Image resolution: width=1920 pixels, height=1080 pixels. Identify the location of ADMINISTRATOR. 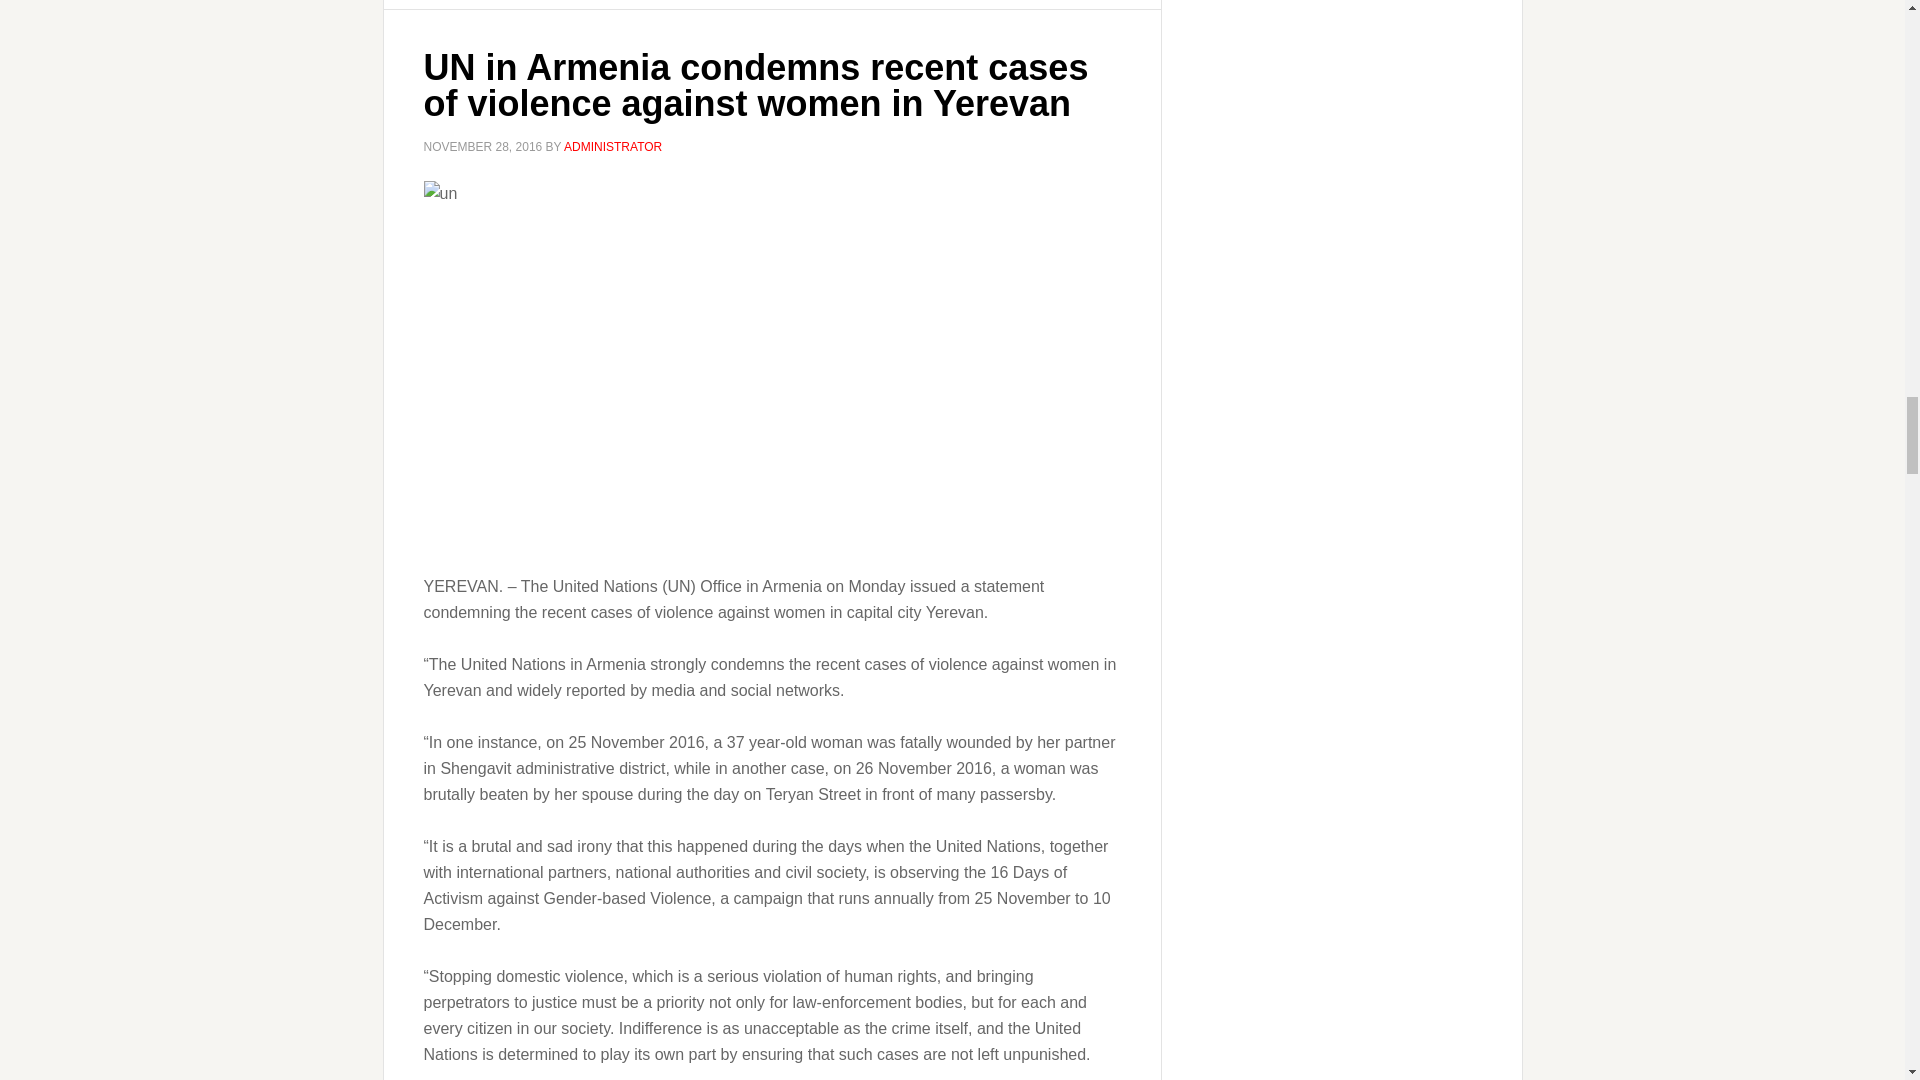
(613, 147).